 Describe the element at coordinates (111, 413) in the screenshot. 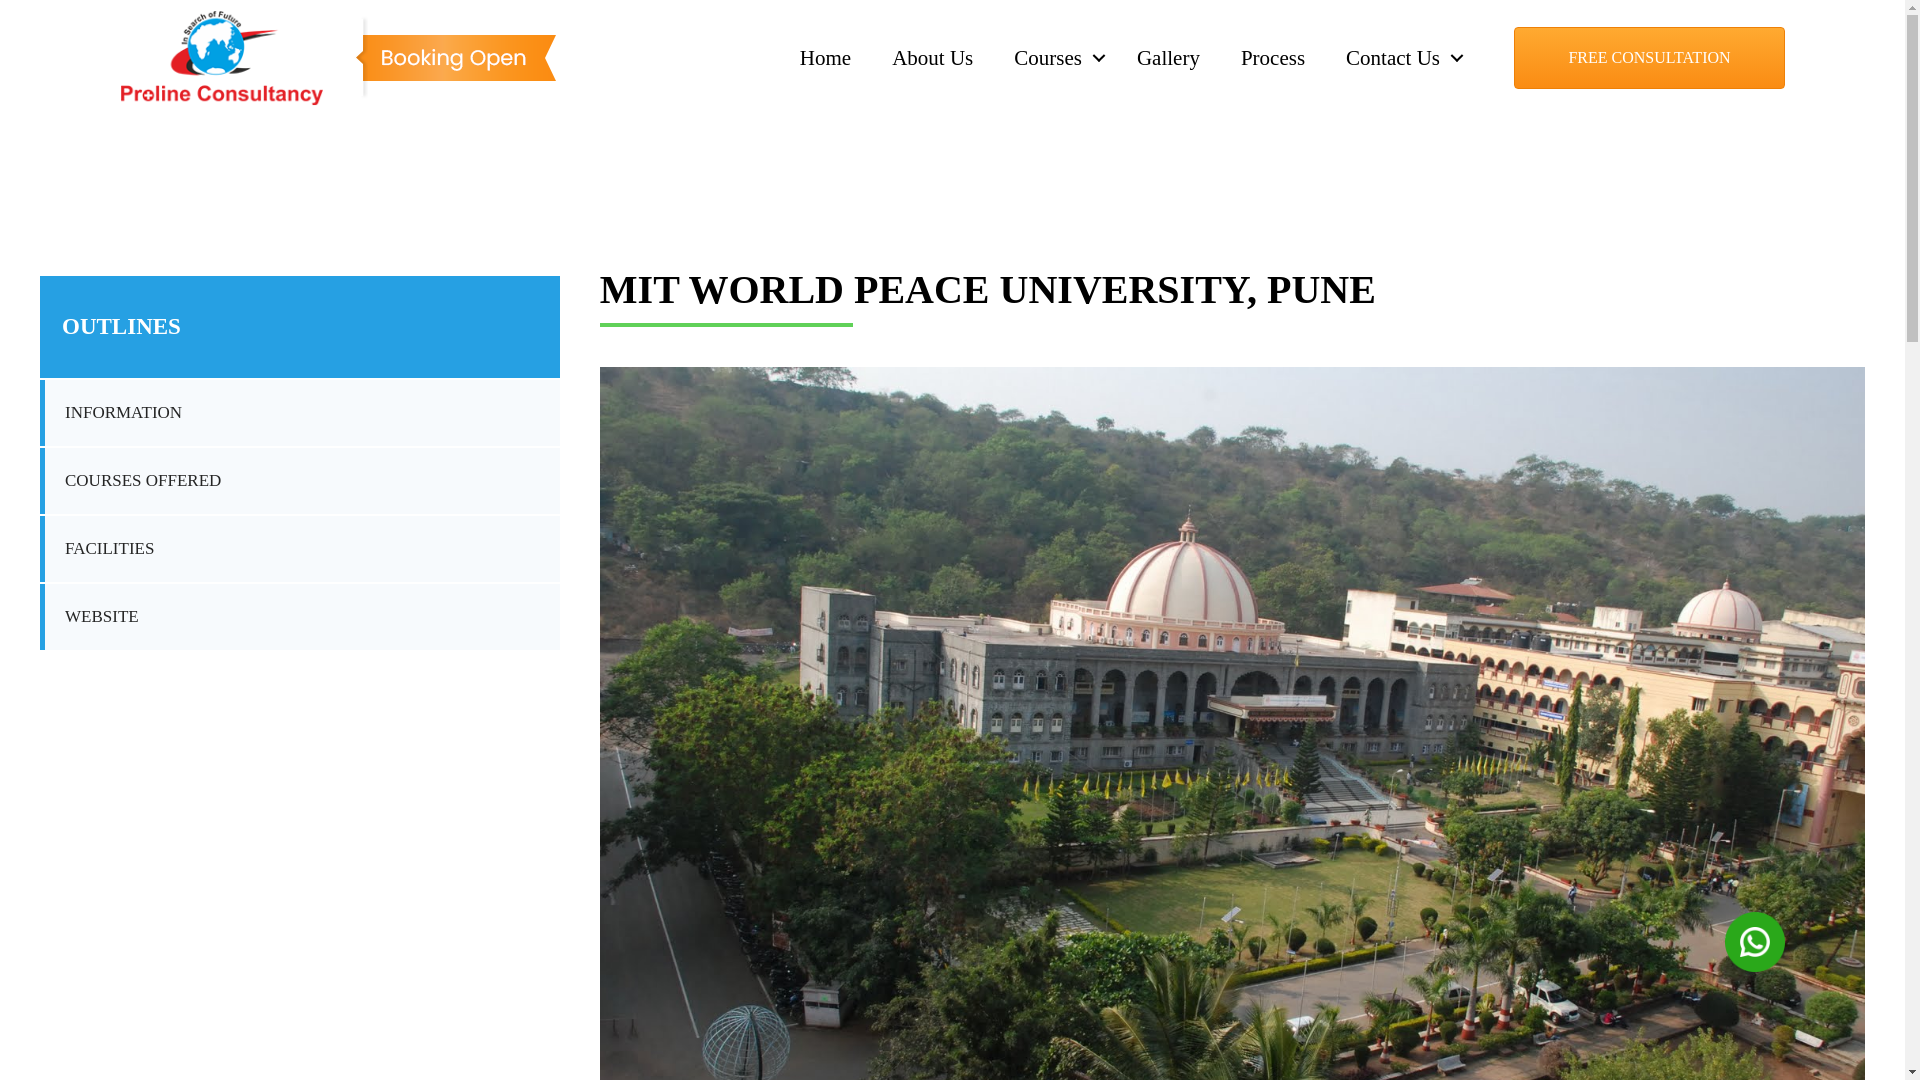

I see `INFORMATION` at that location.